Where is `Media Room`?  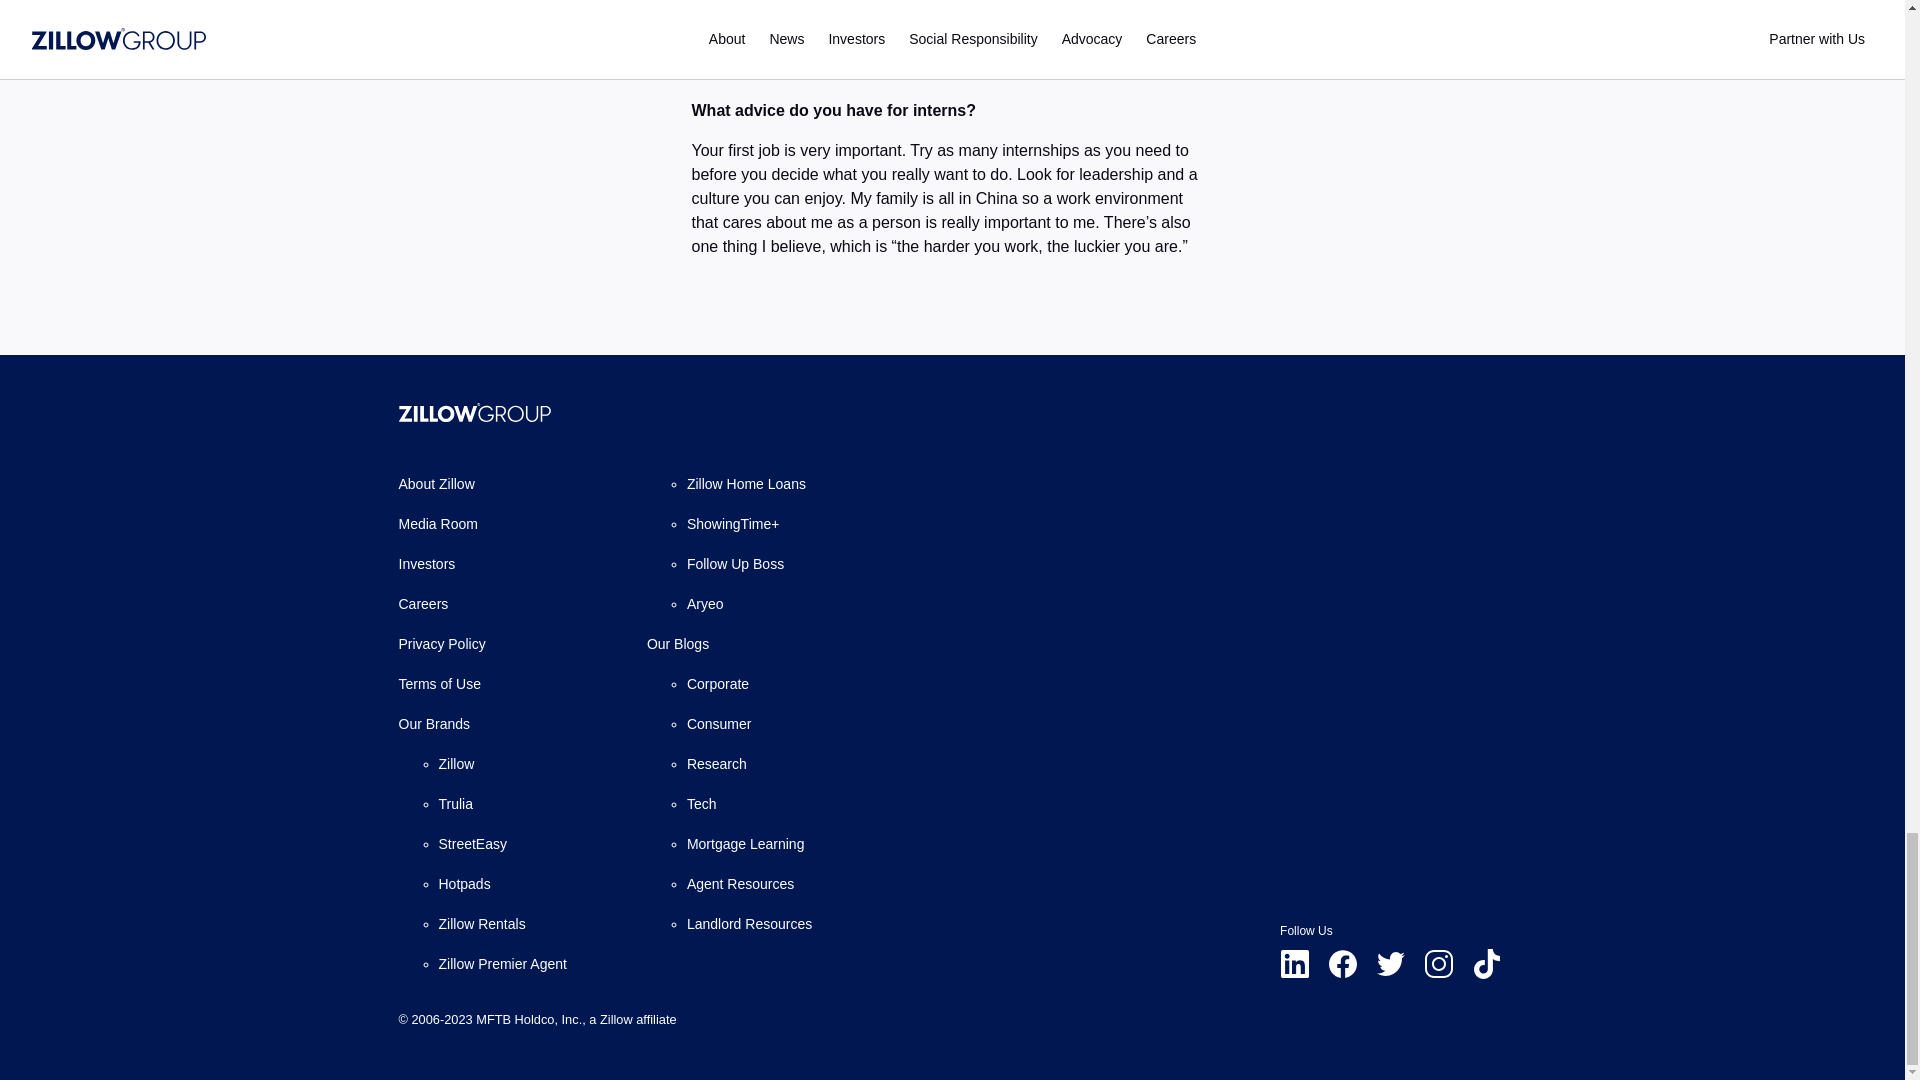
Media Room is located at coordinates (436, 524).